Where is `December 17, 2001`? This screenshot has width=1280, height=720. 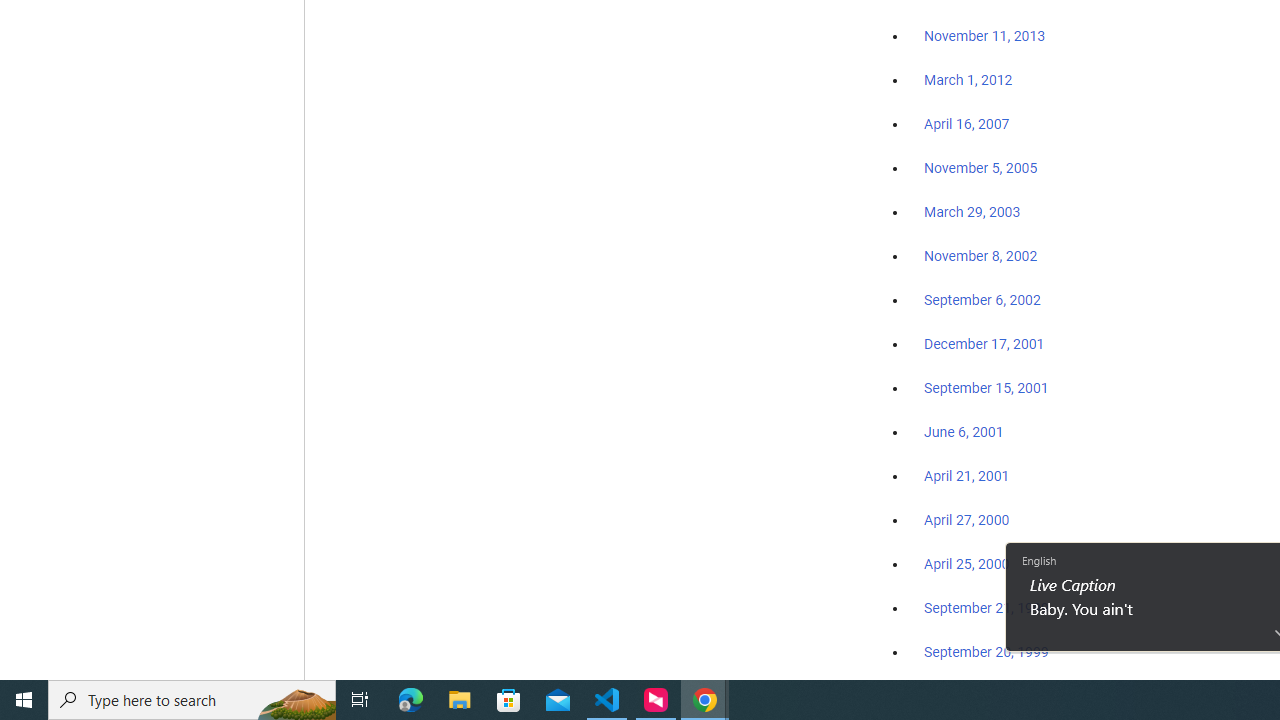 December 17, 2001 is located at coordinates (984, 343).